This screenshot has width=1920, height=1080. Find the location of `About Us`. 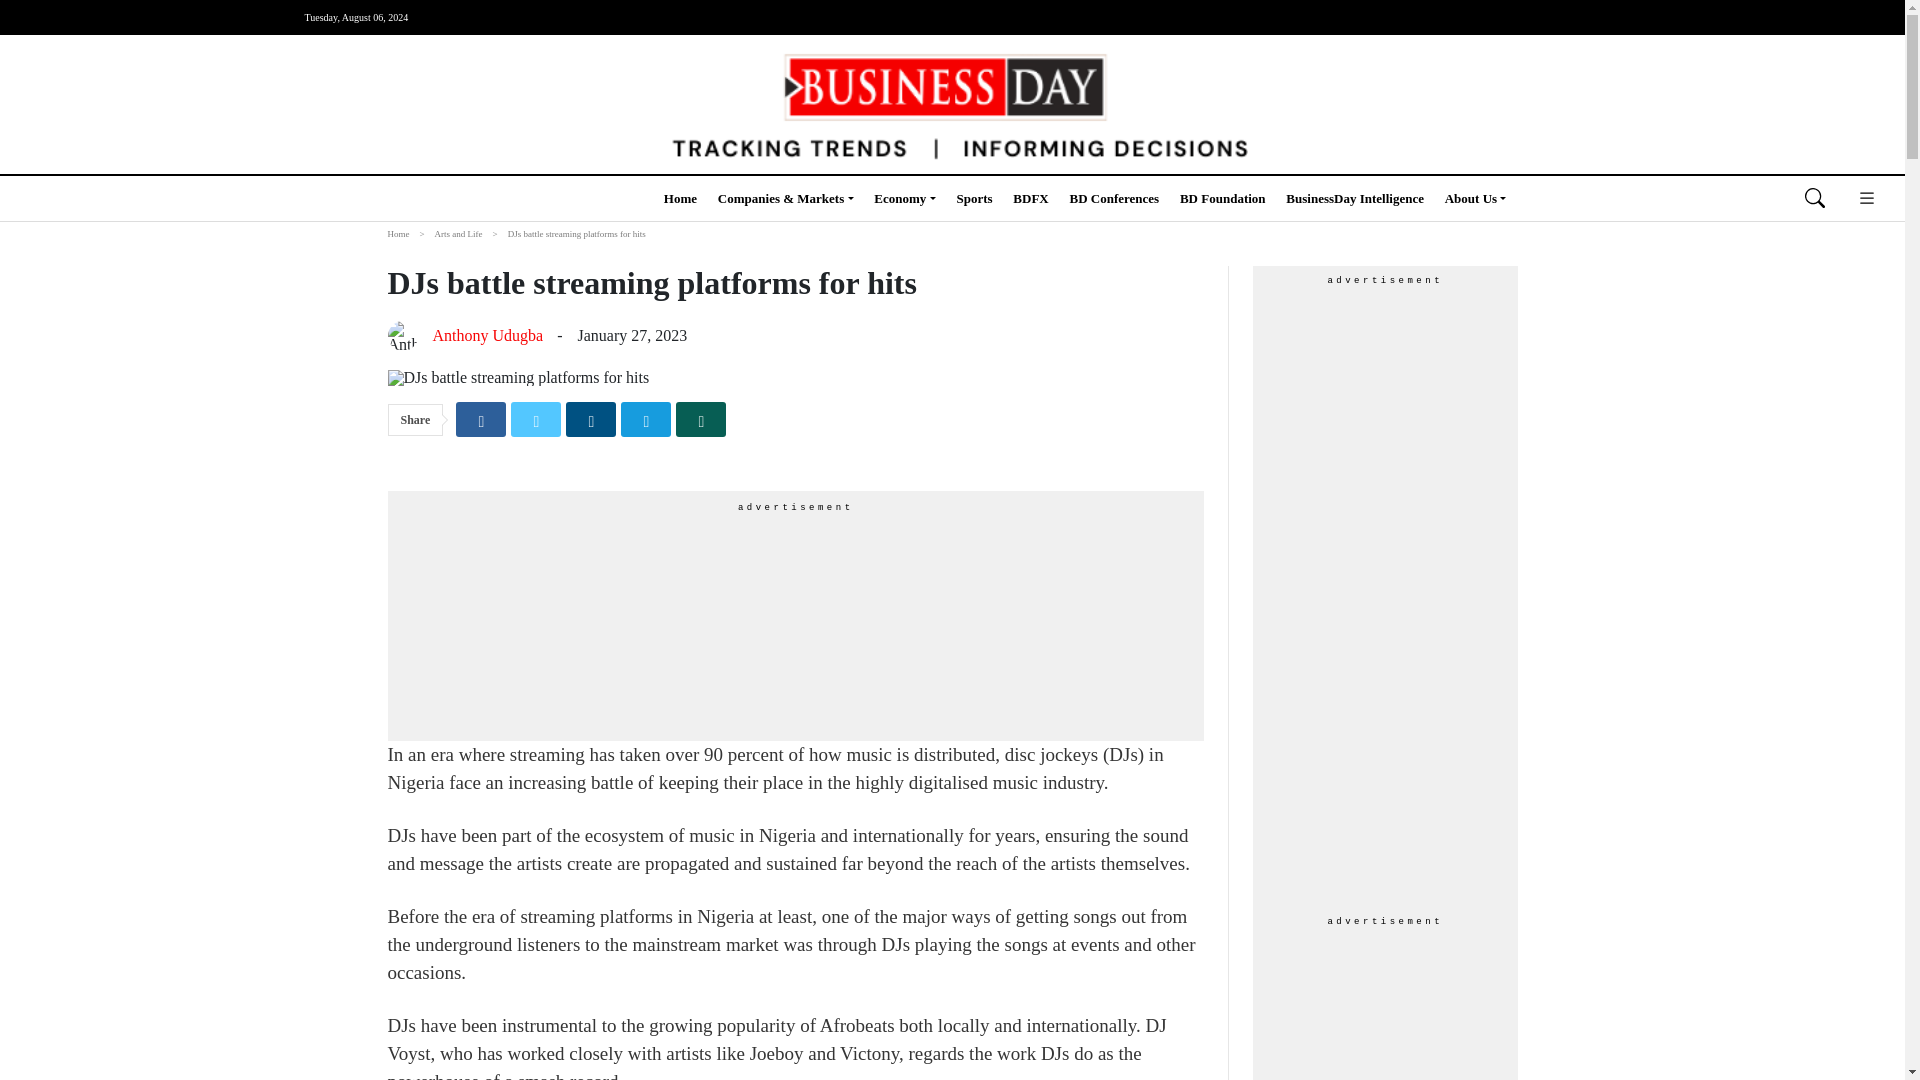

About Us is located at coordinates (1476, 198).